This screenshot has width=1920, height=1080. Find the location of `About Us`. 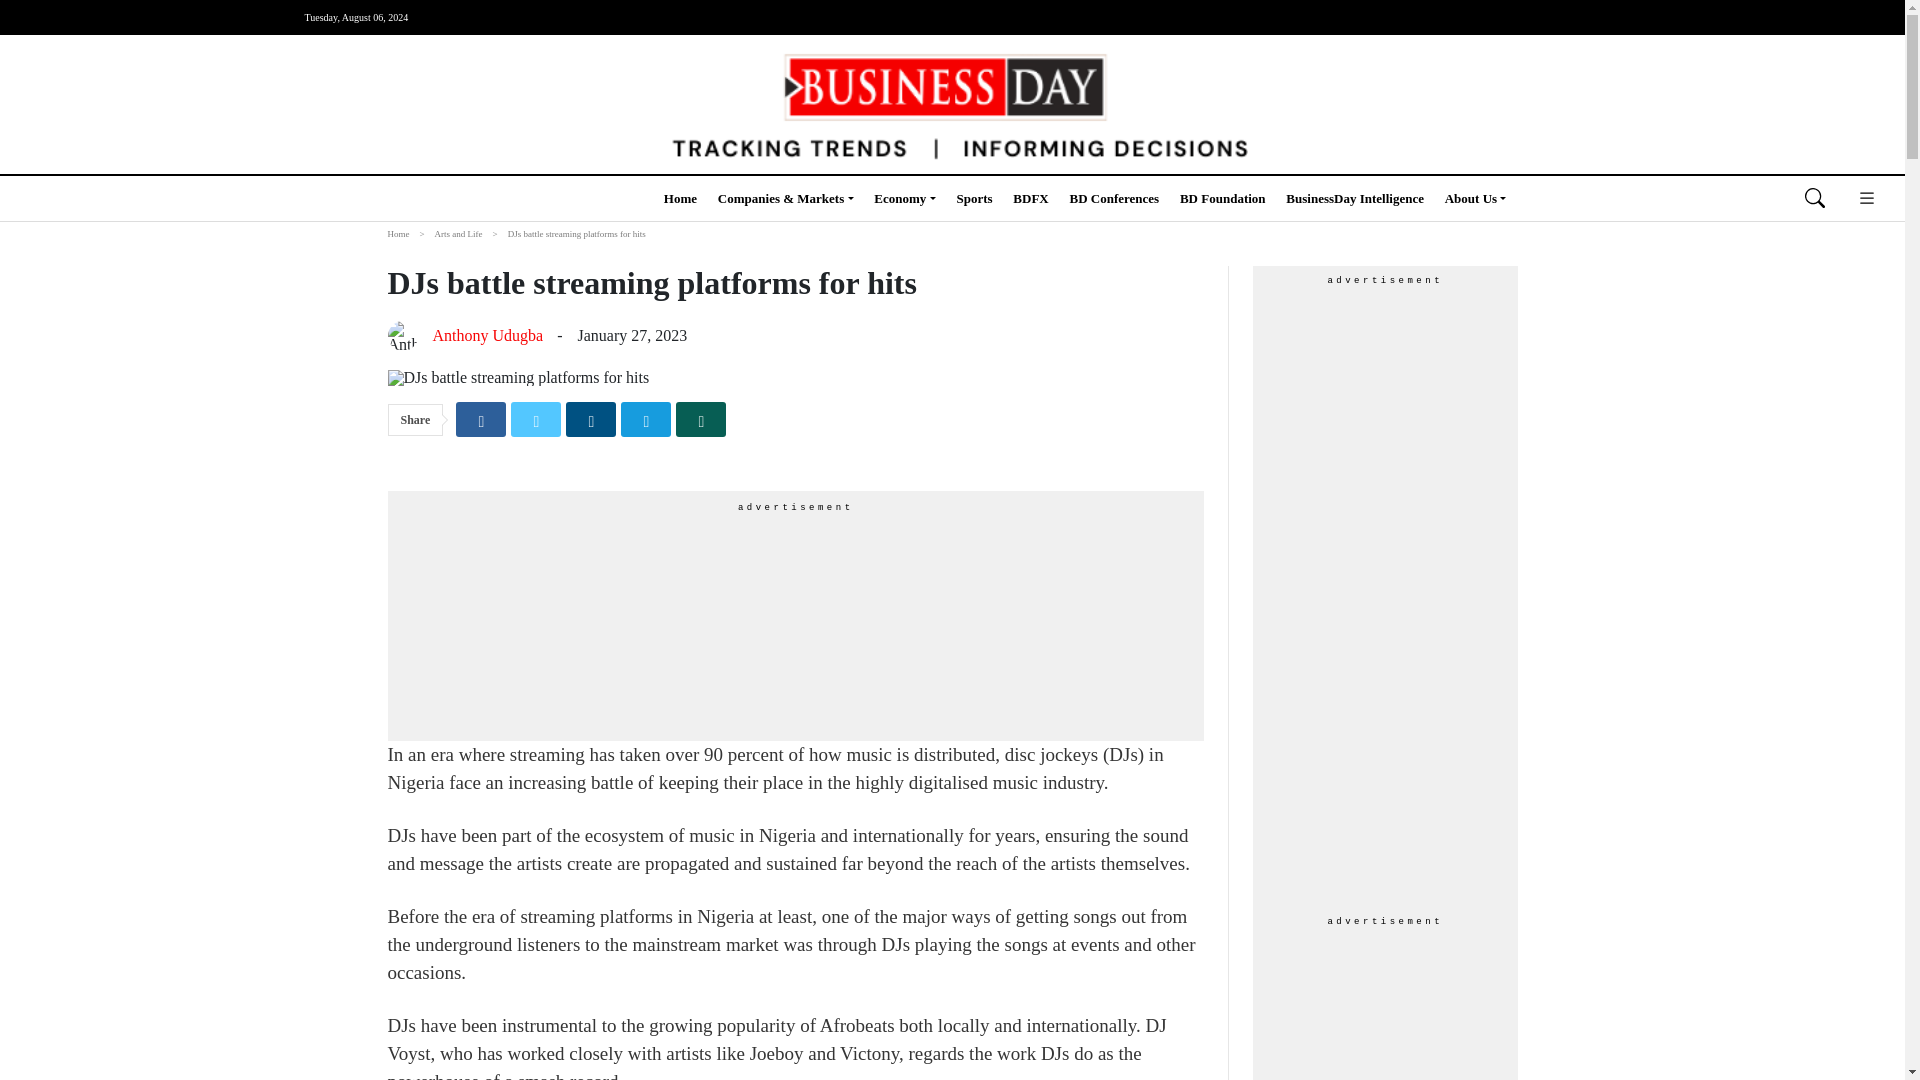

About Us is located at coordinates (1476, 198).